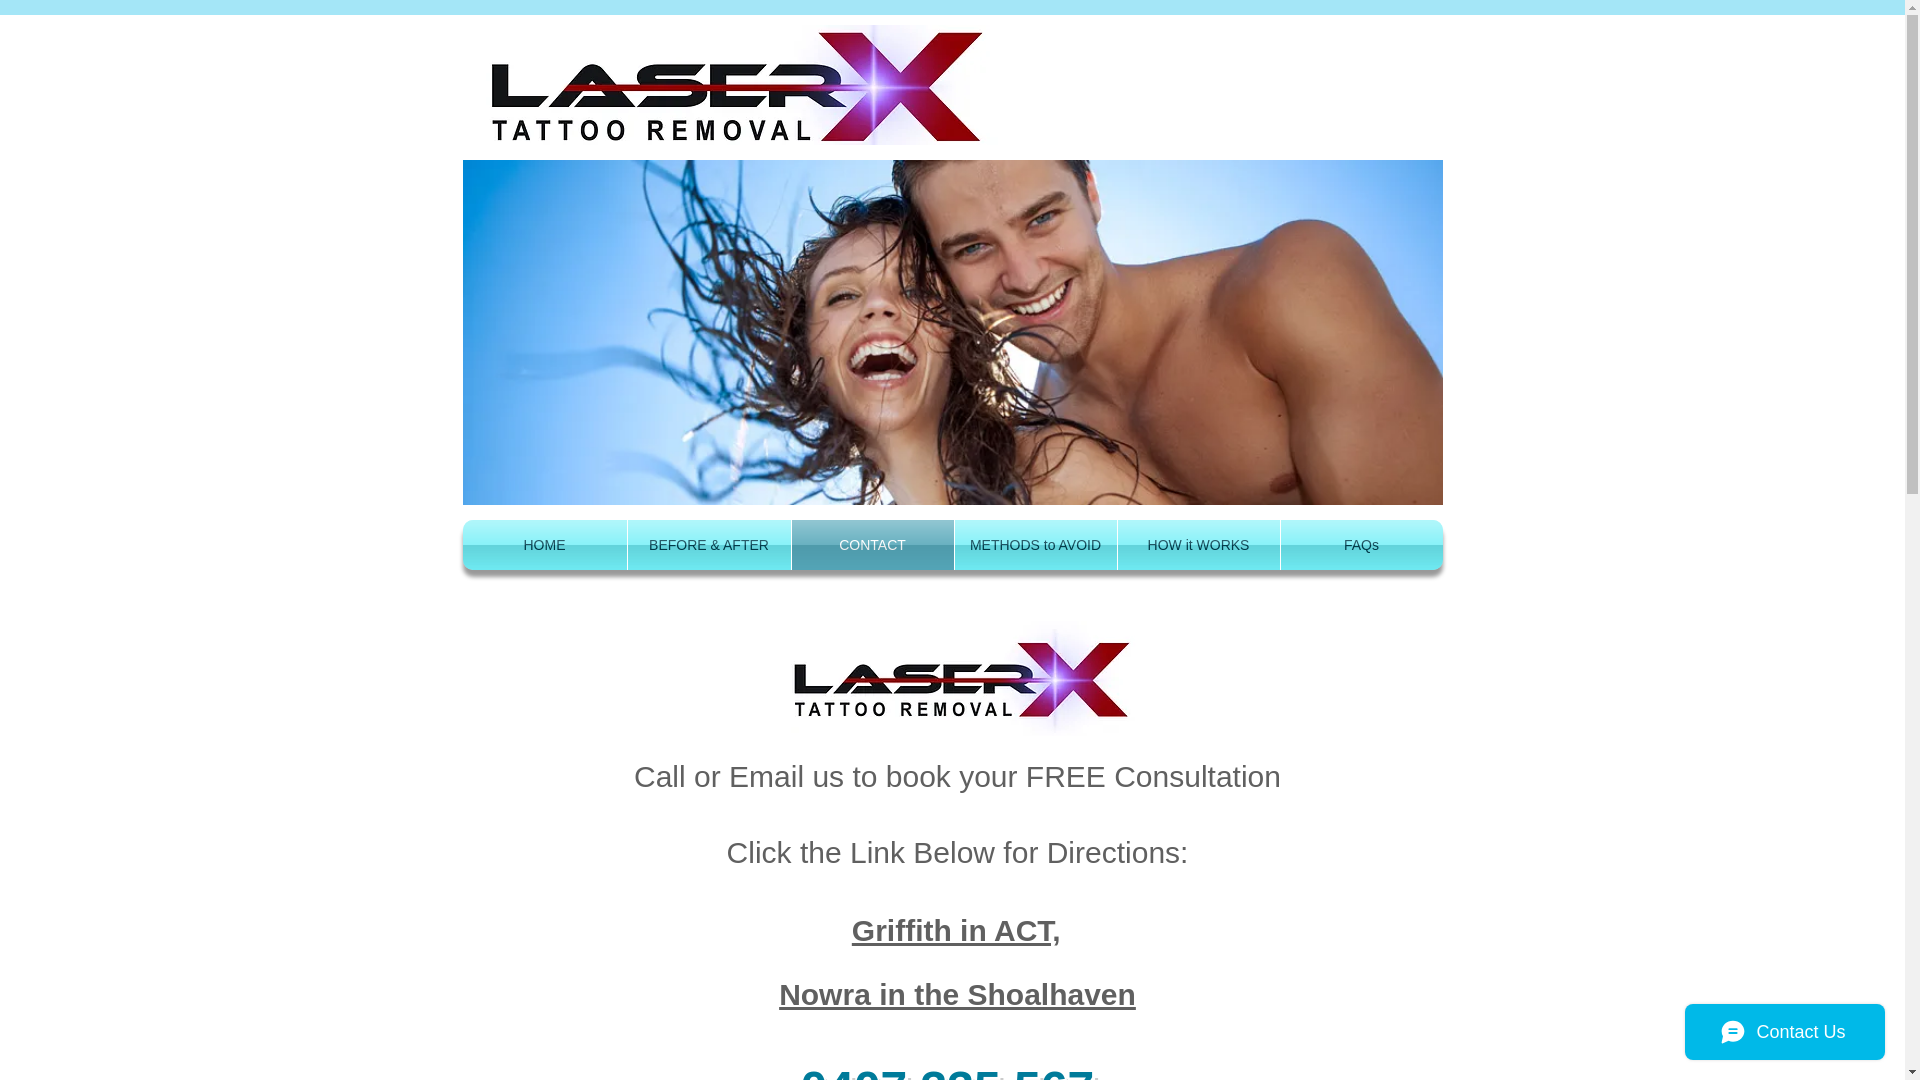 This screenshot has height=1080, width=1920. What do you see at coordinates (1035, 545) in the screenshot?
I see `METHODS to AVOID` at bounding box center [1035, 545].